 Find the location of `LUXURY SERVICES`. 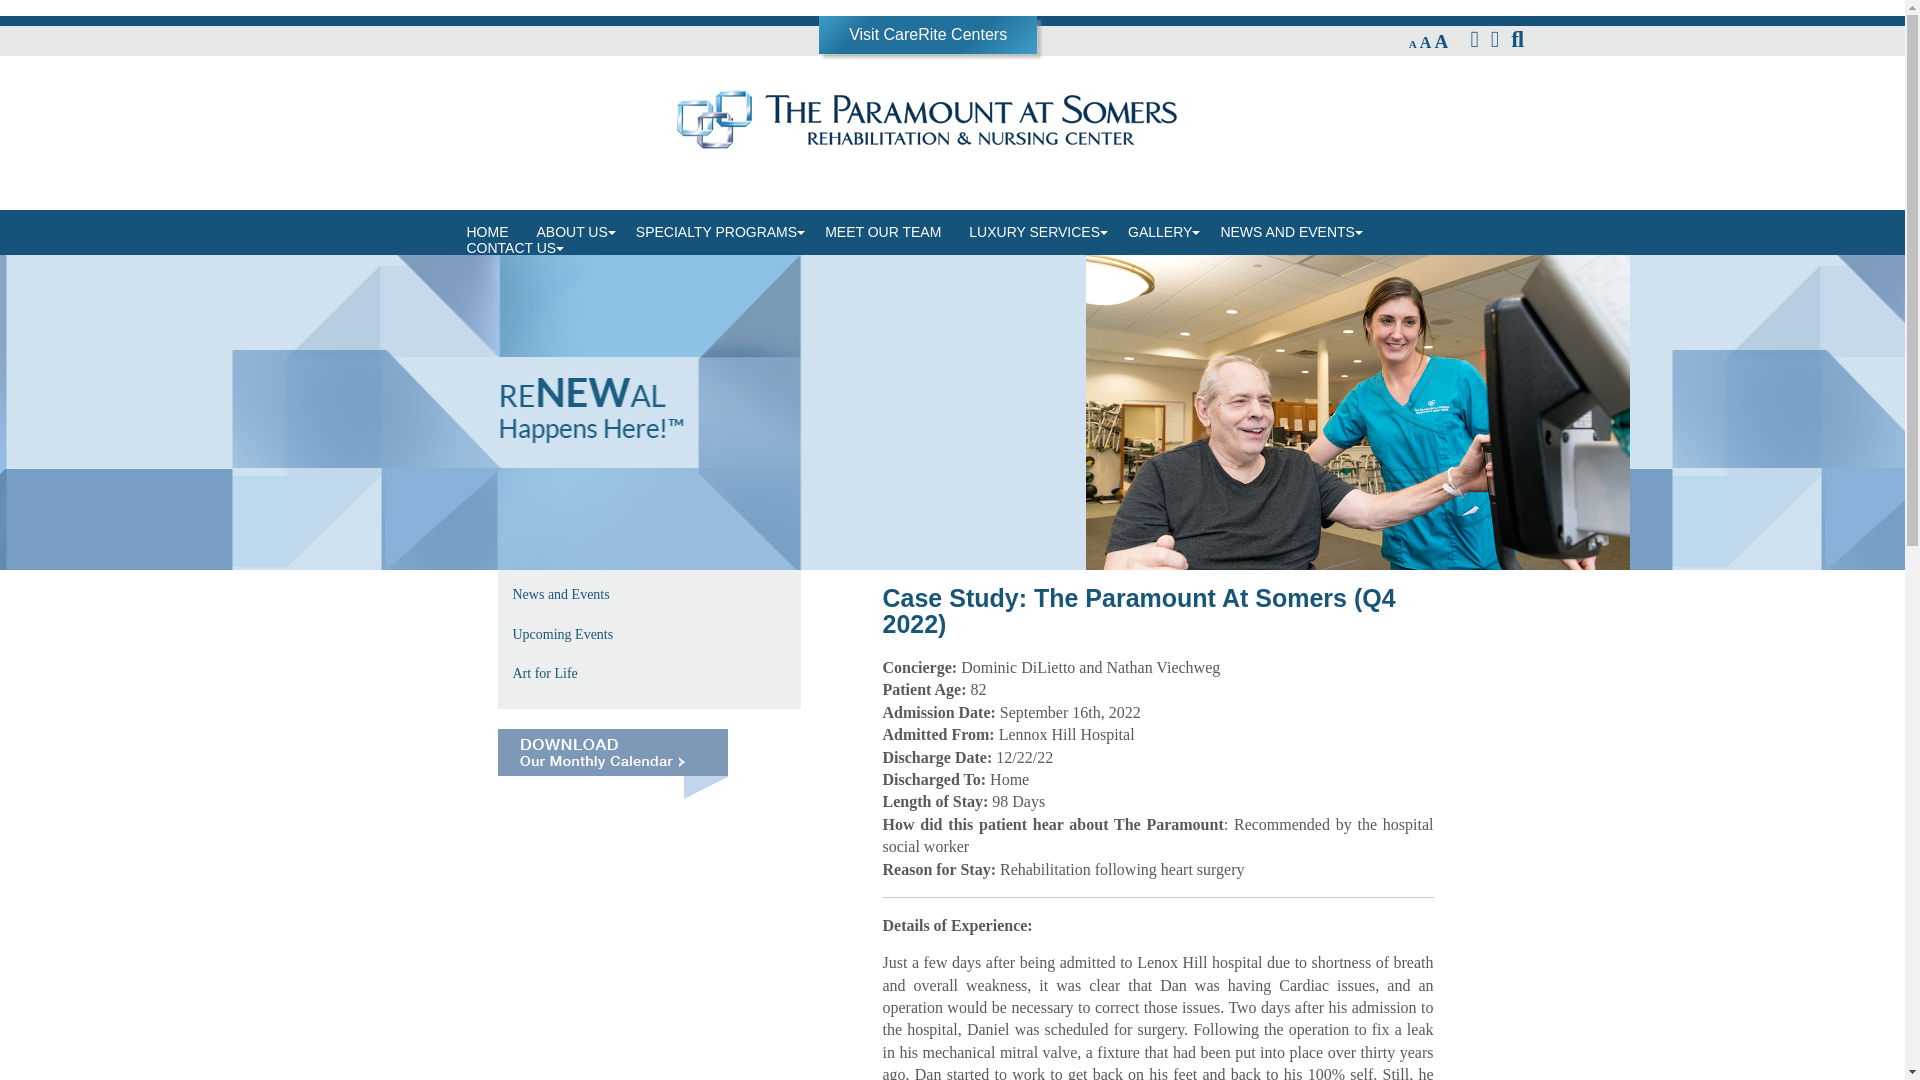

LUXURY SERVICES is located at coordinates (1034, 232).